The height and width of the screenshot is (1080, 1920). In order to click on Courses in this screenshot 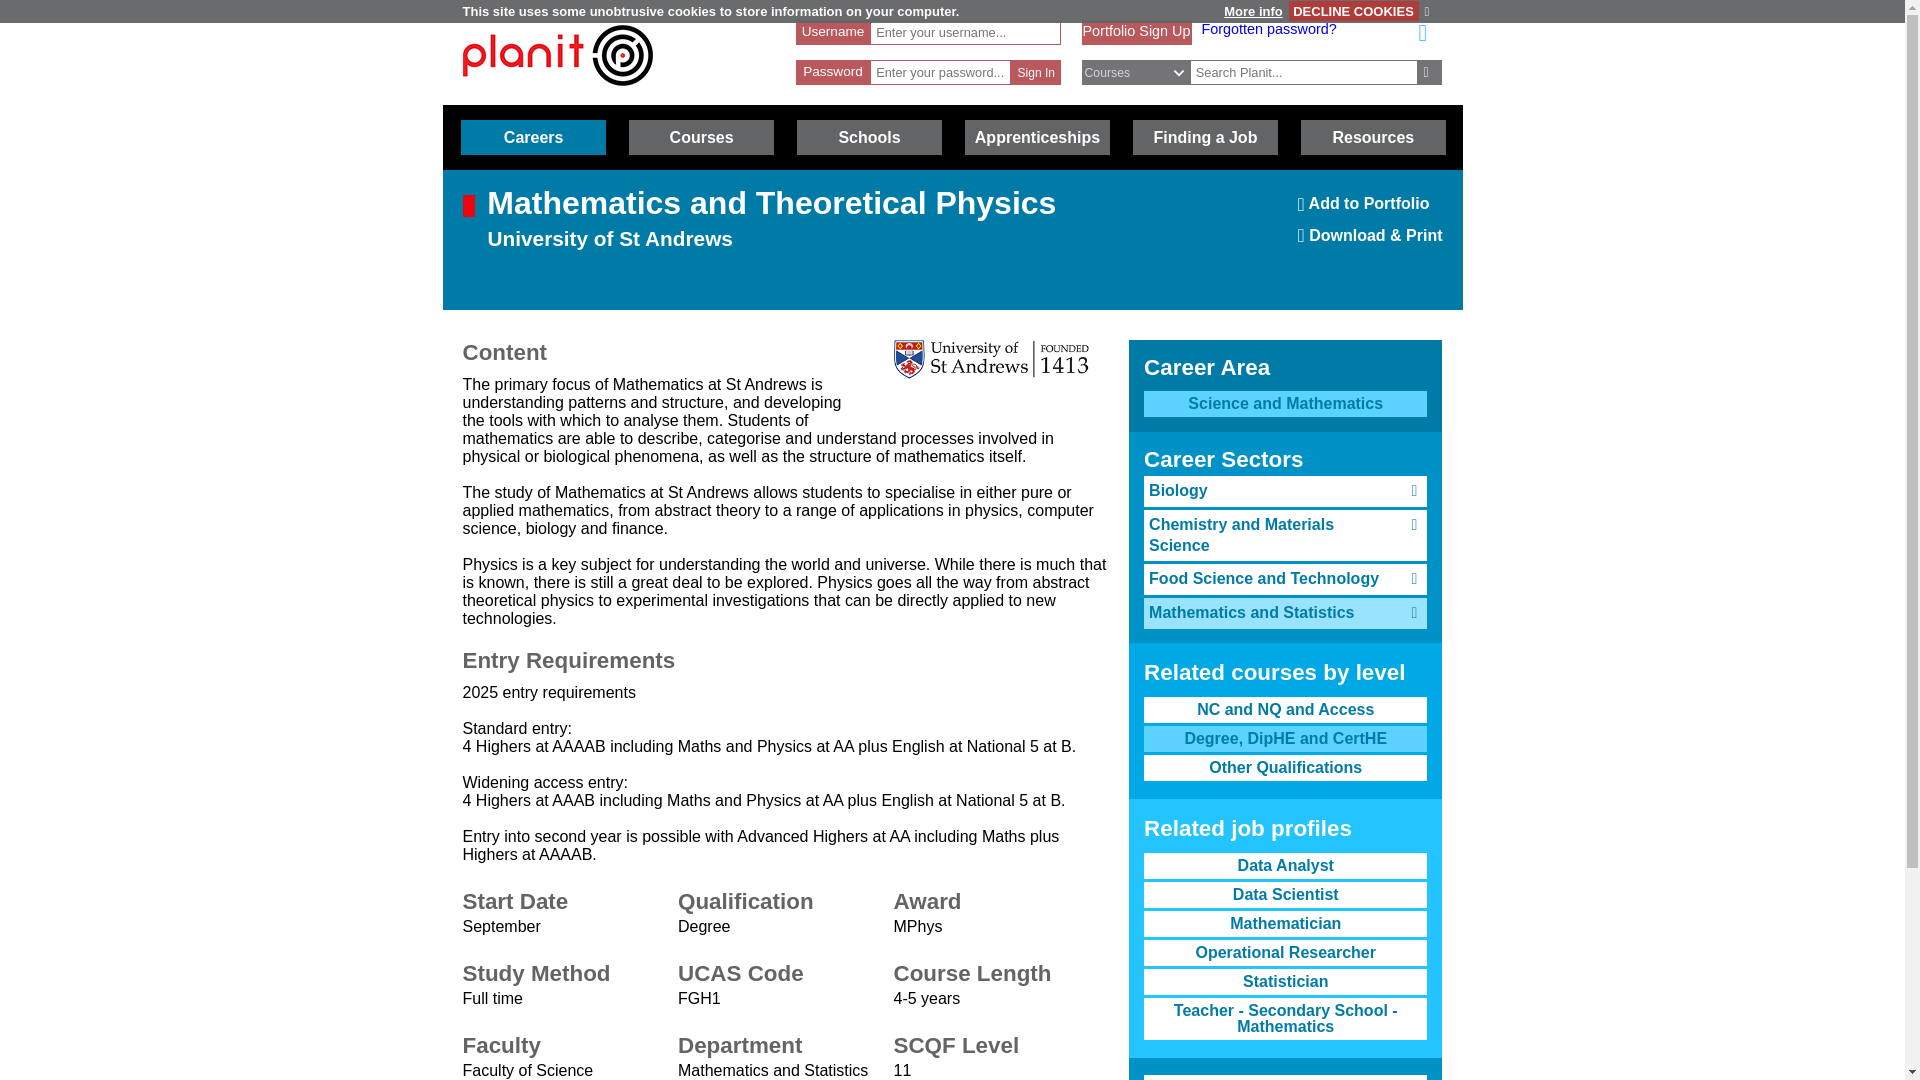, I will do `click(701, 137)`.